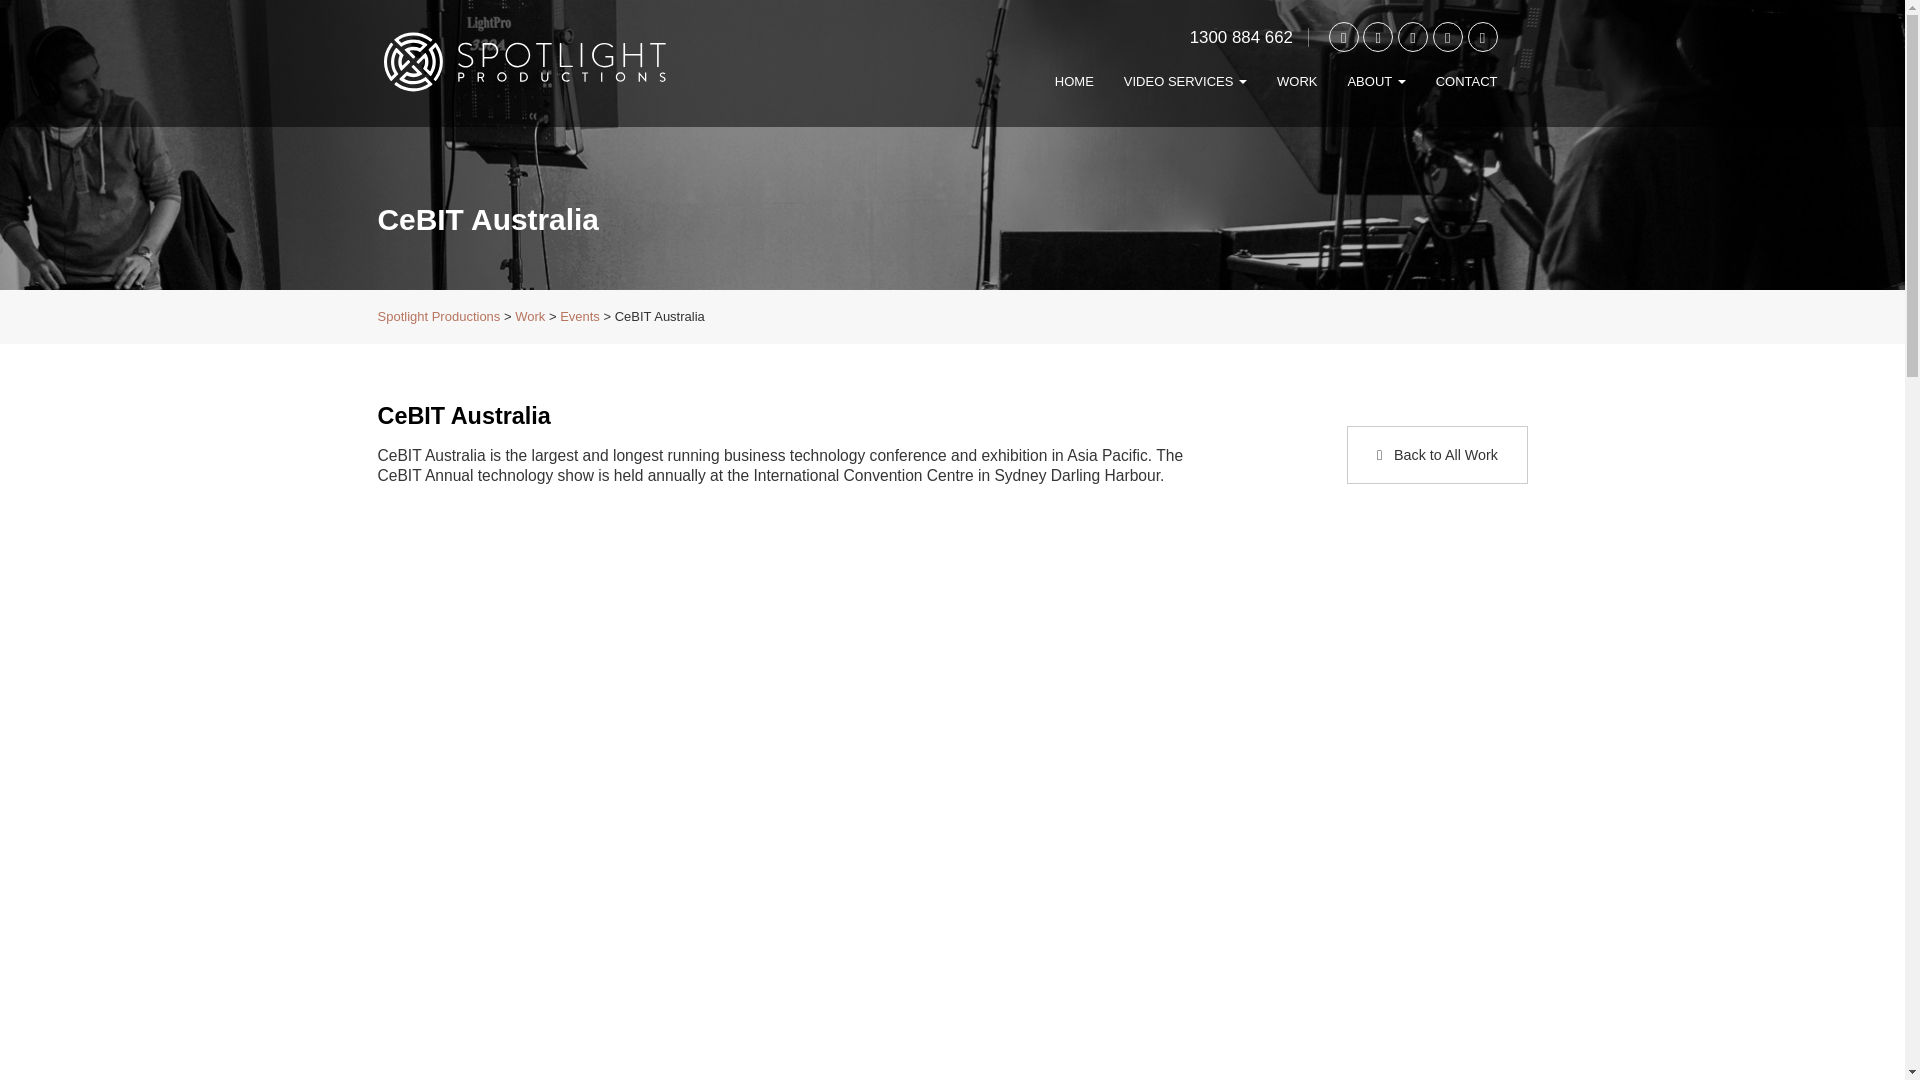 Image resolution: width=1920 pixels, height=1080 pixels. I want to click on ABOUT, so click(1376, 82).